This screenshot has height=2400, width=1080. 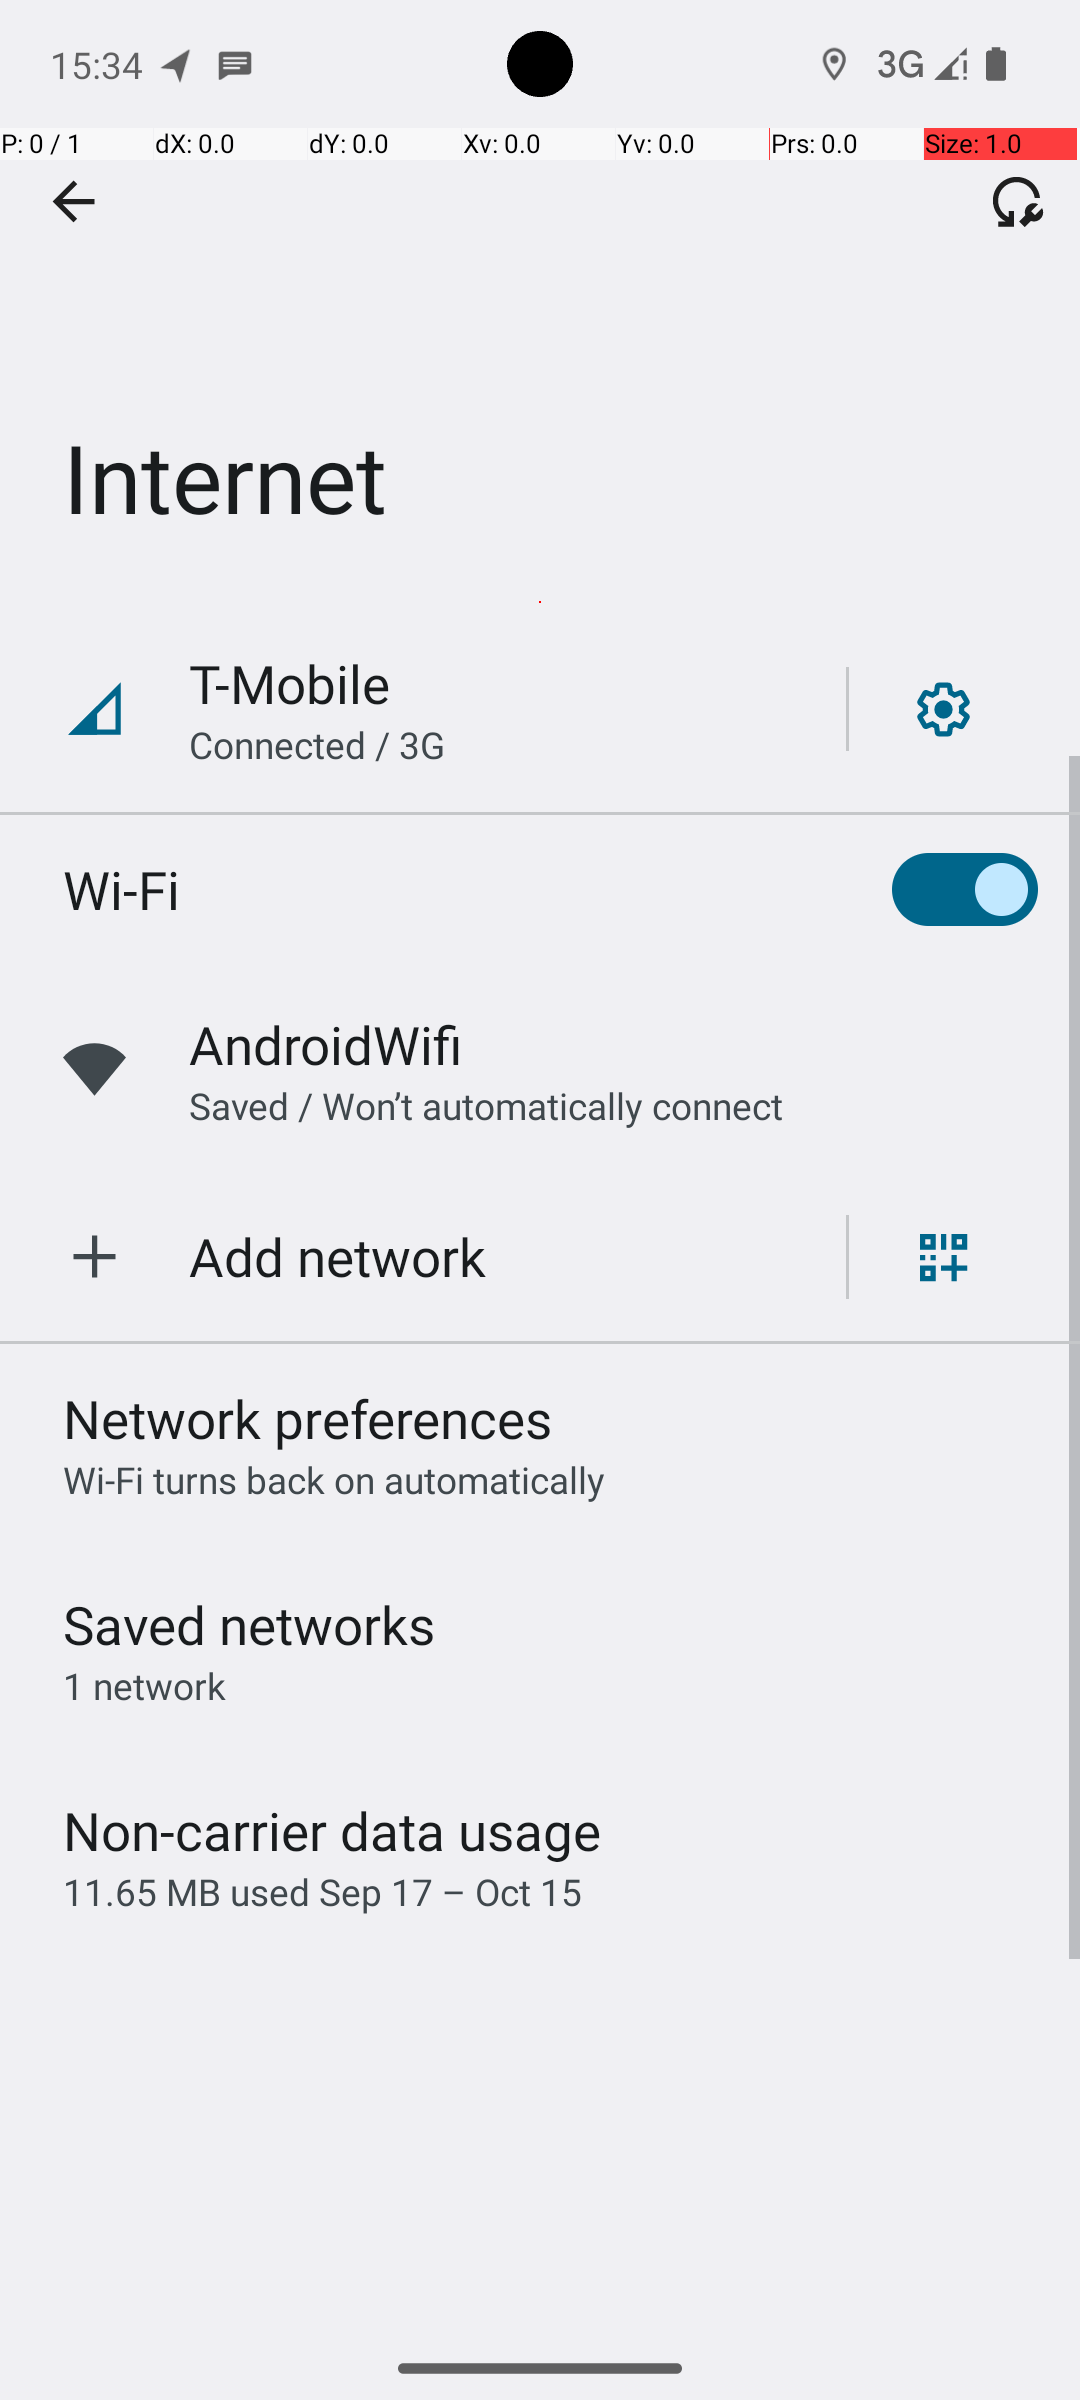 I want to click on Non-carrier data usage, so click(x=332, y=1830).